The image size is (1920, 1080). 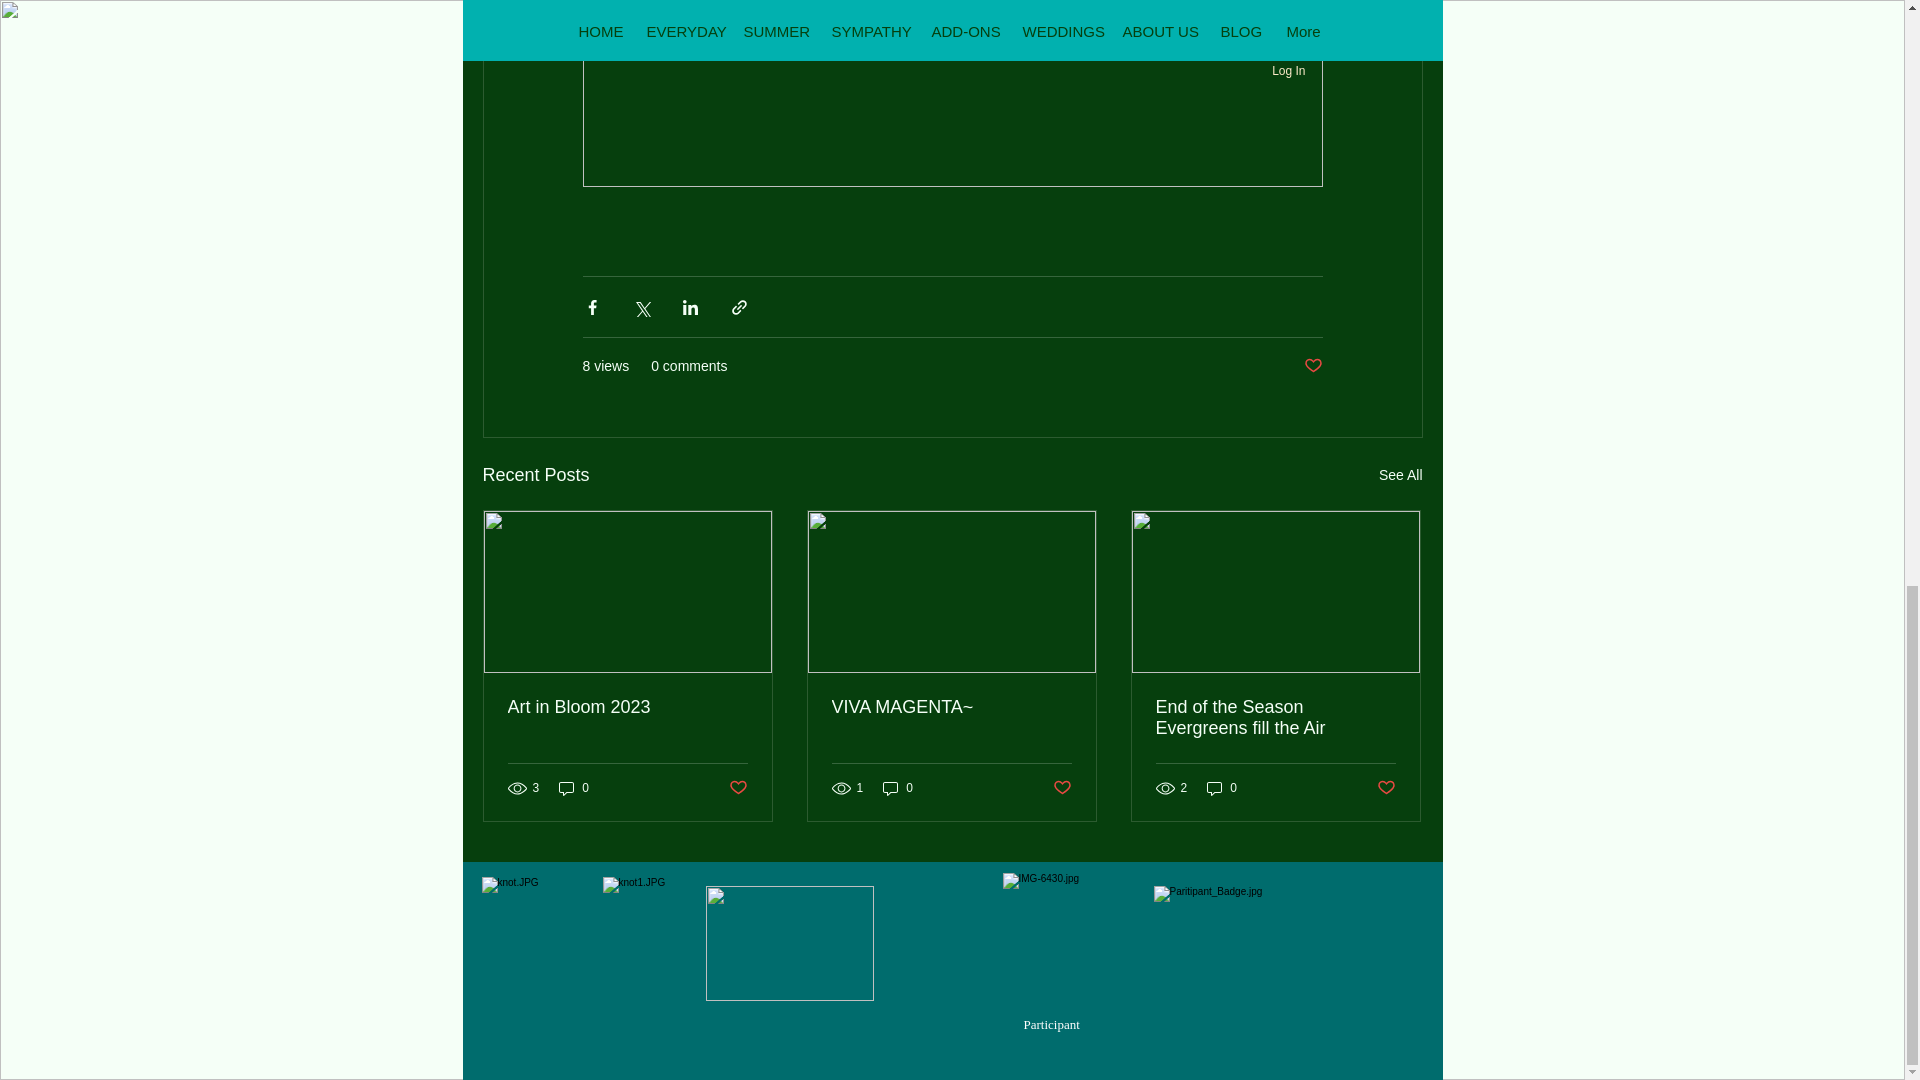 What do you see at coordinates (1275, 717) in the screenshot?
I see `End of the Season Evergreens fill the Air` at bounding box center [1275, 717].